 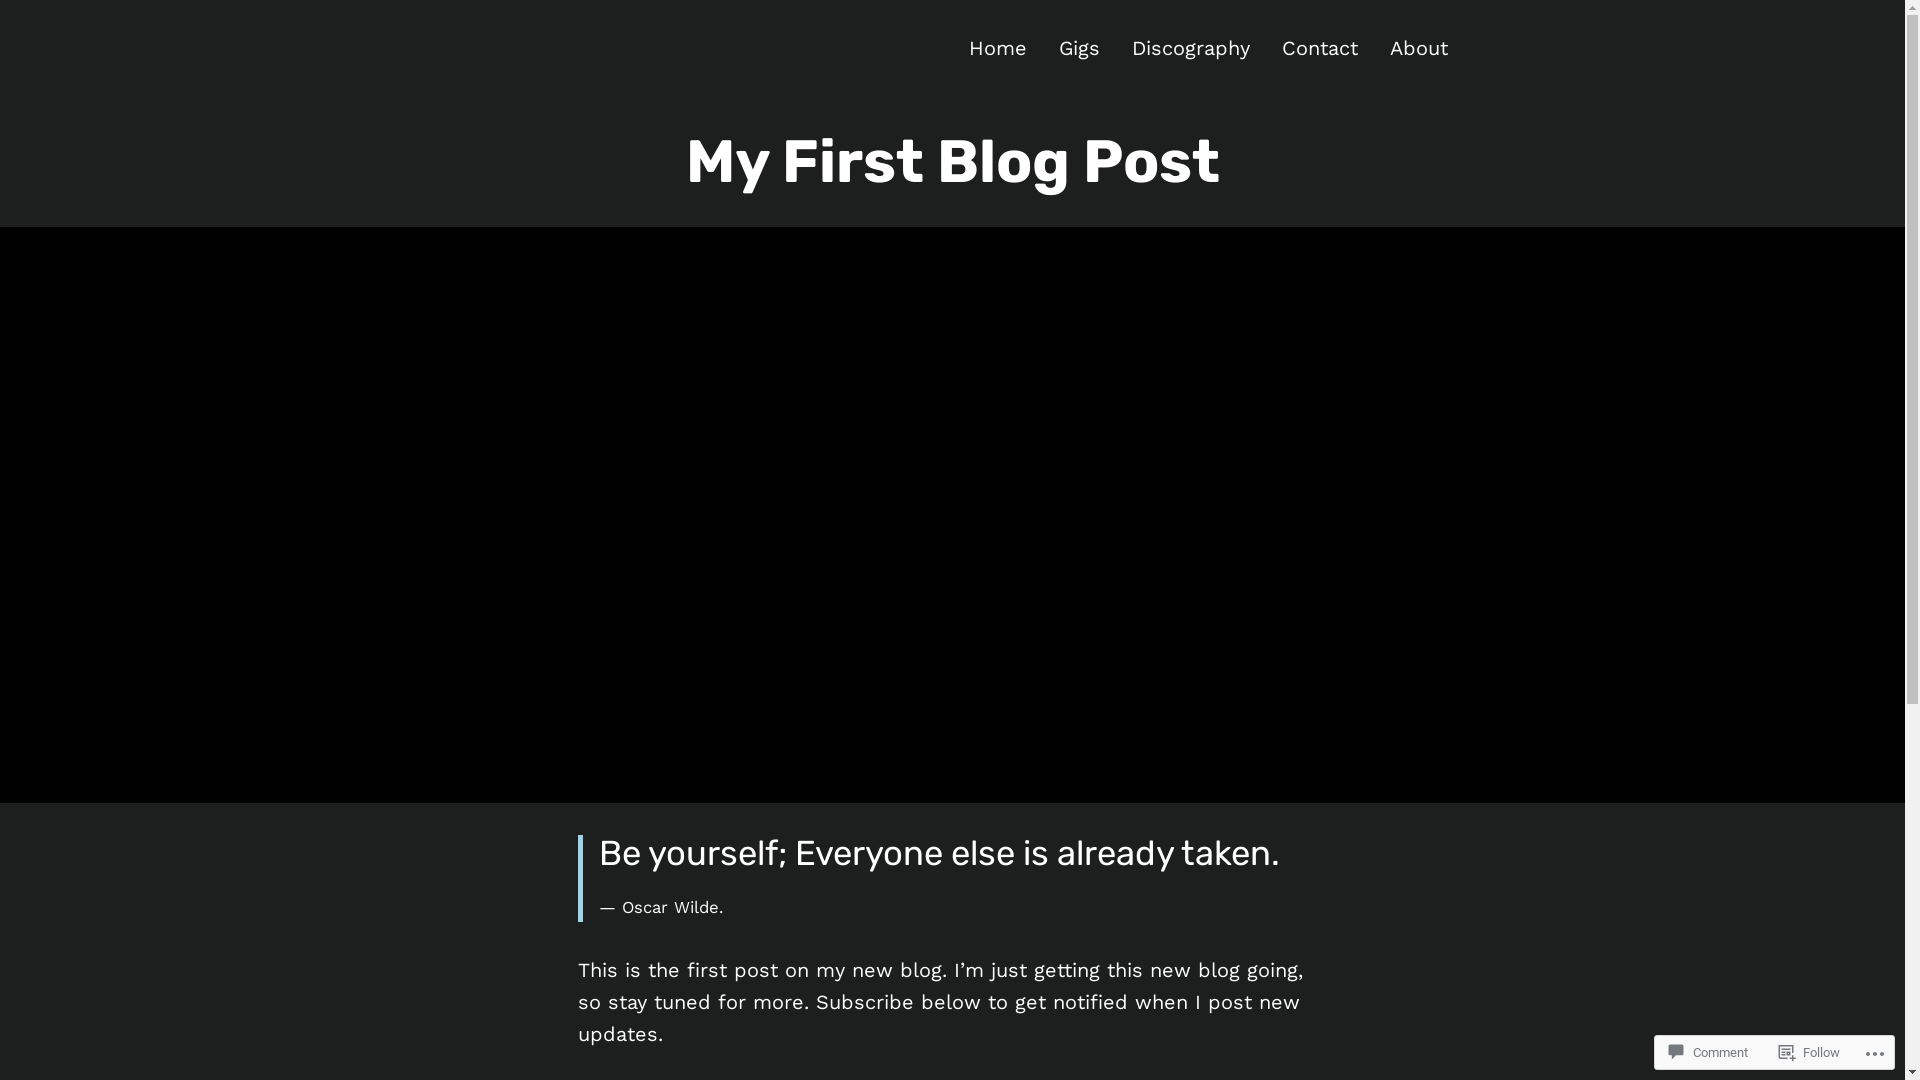 I want to click on About, so click(x=1419, y=48).